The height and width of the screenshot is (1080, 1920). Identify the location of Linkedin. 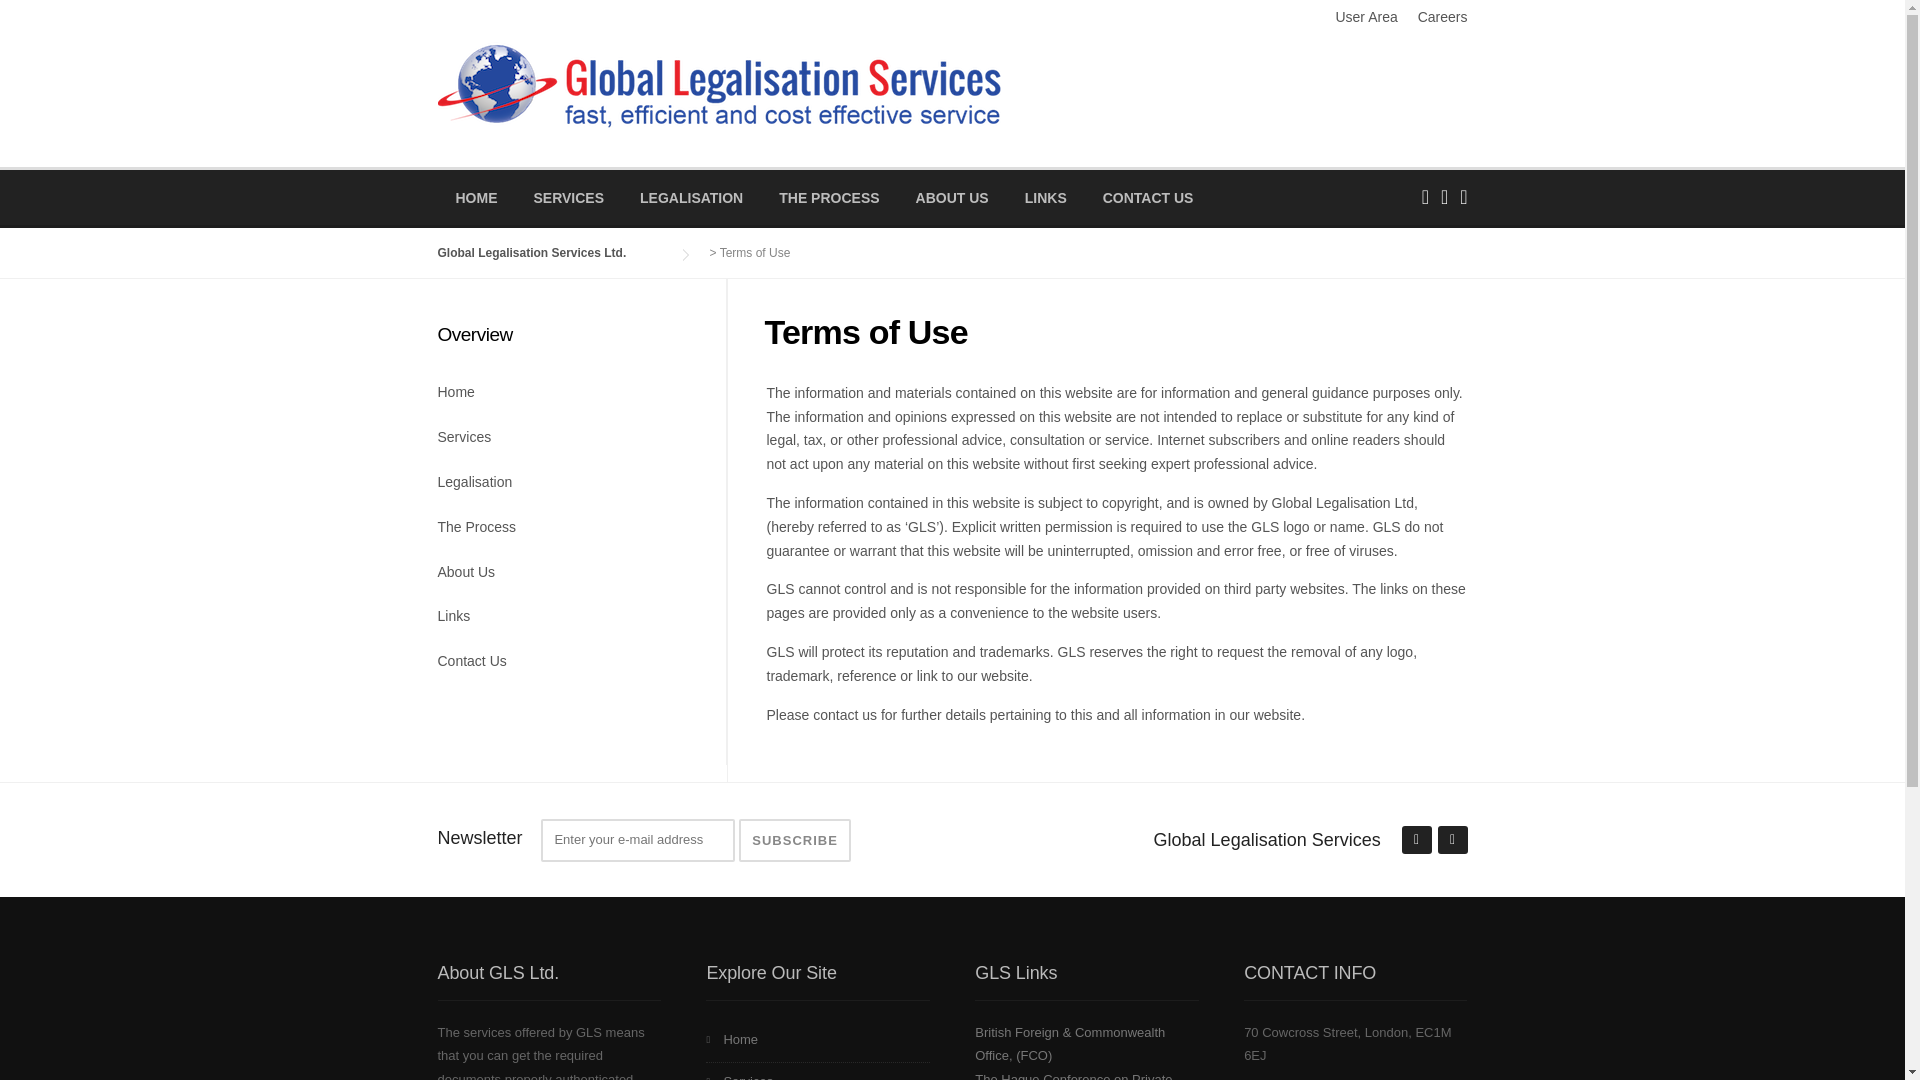
(1416, 840).